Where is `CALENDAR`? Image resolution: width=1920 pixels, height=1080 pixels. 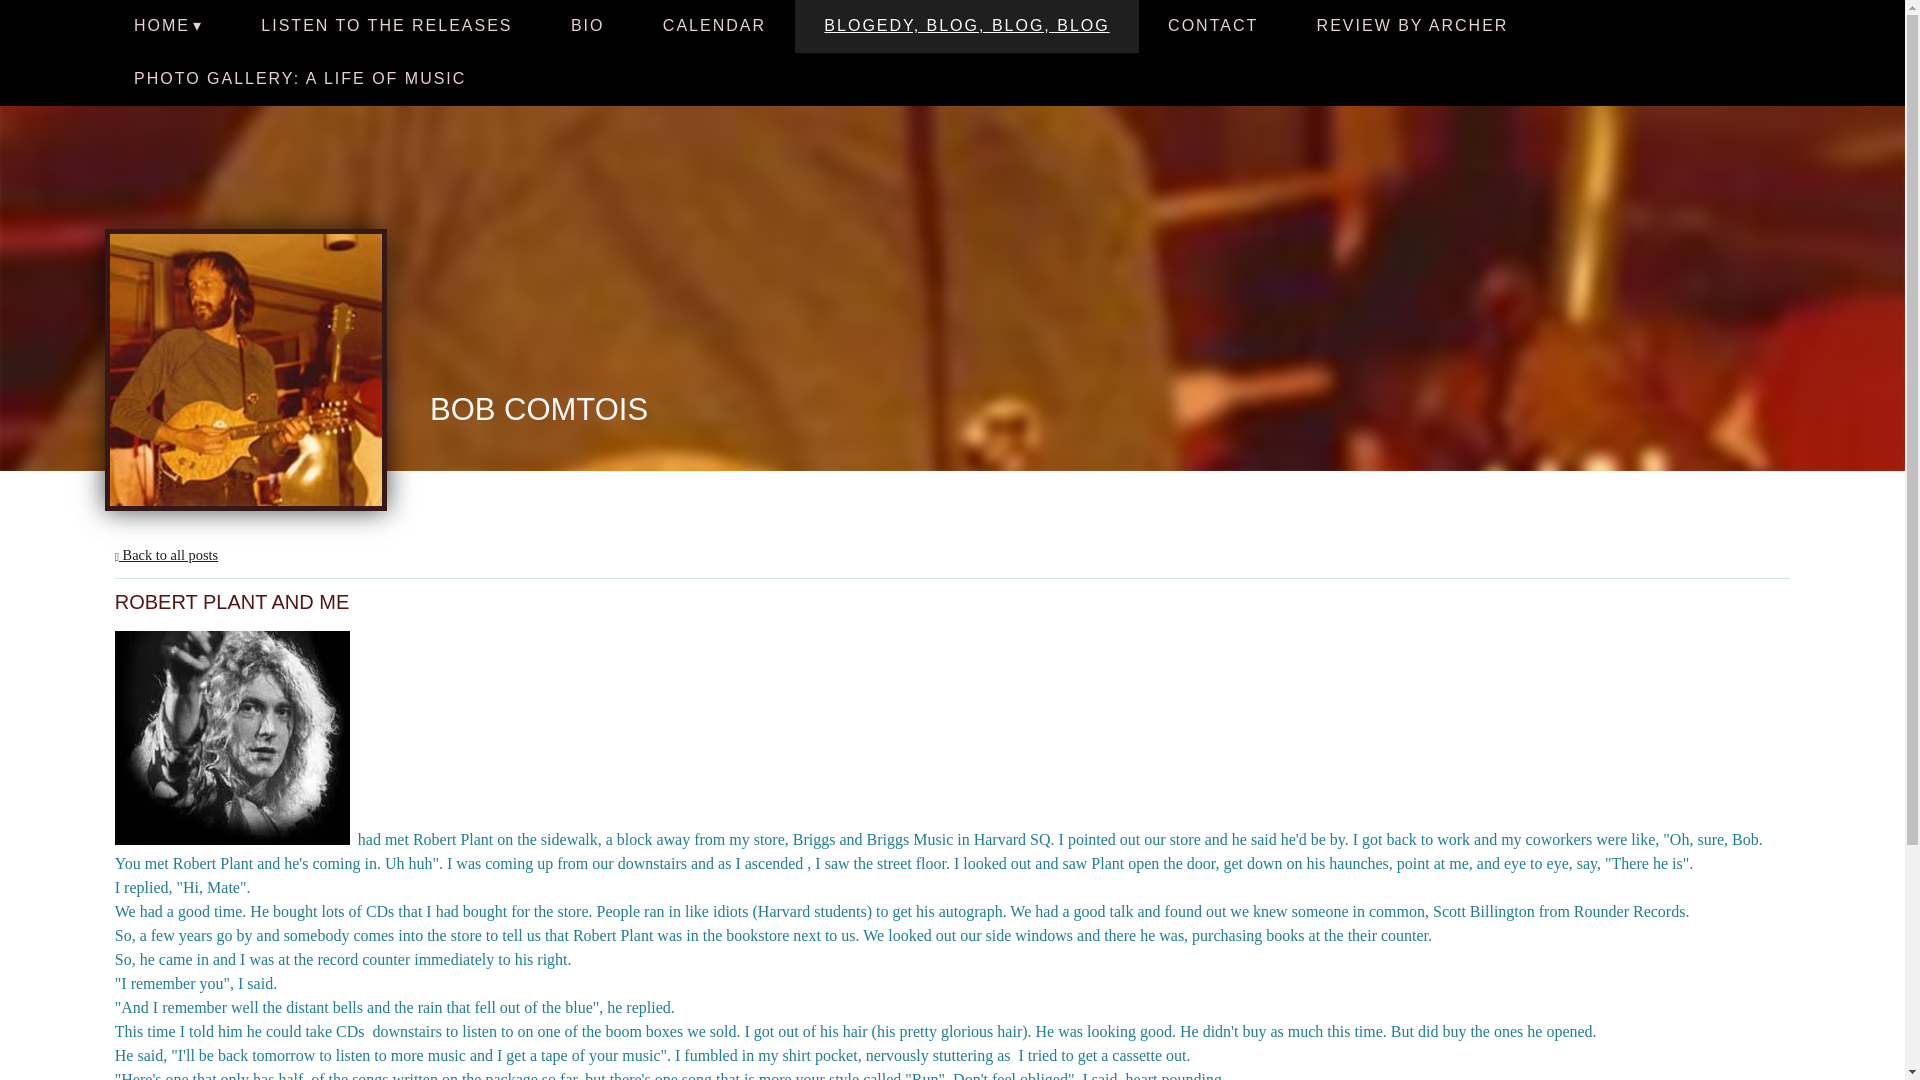
CALENDAR is located at coordinates (714, 26).